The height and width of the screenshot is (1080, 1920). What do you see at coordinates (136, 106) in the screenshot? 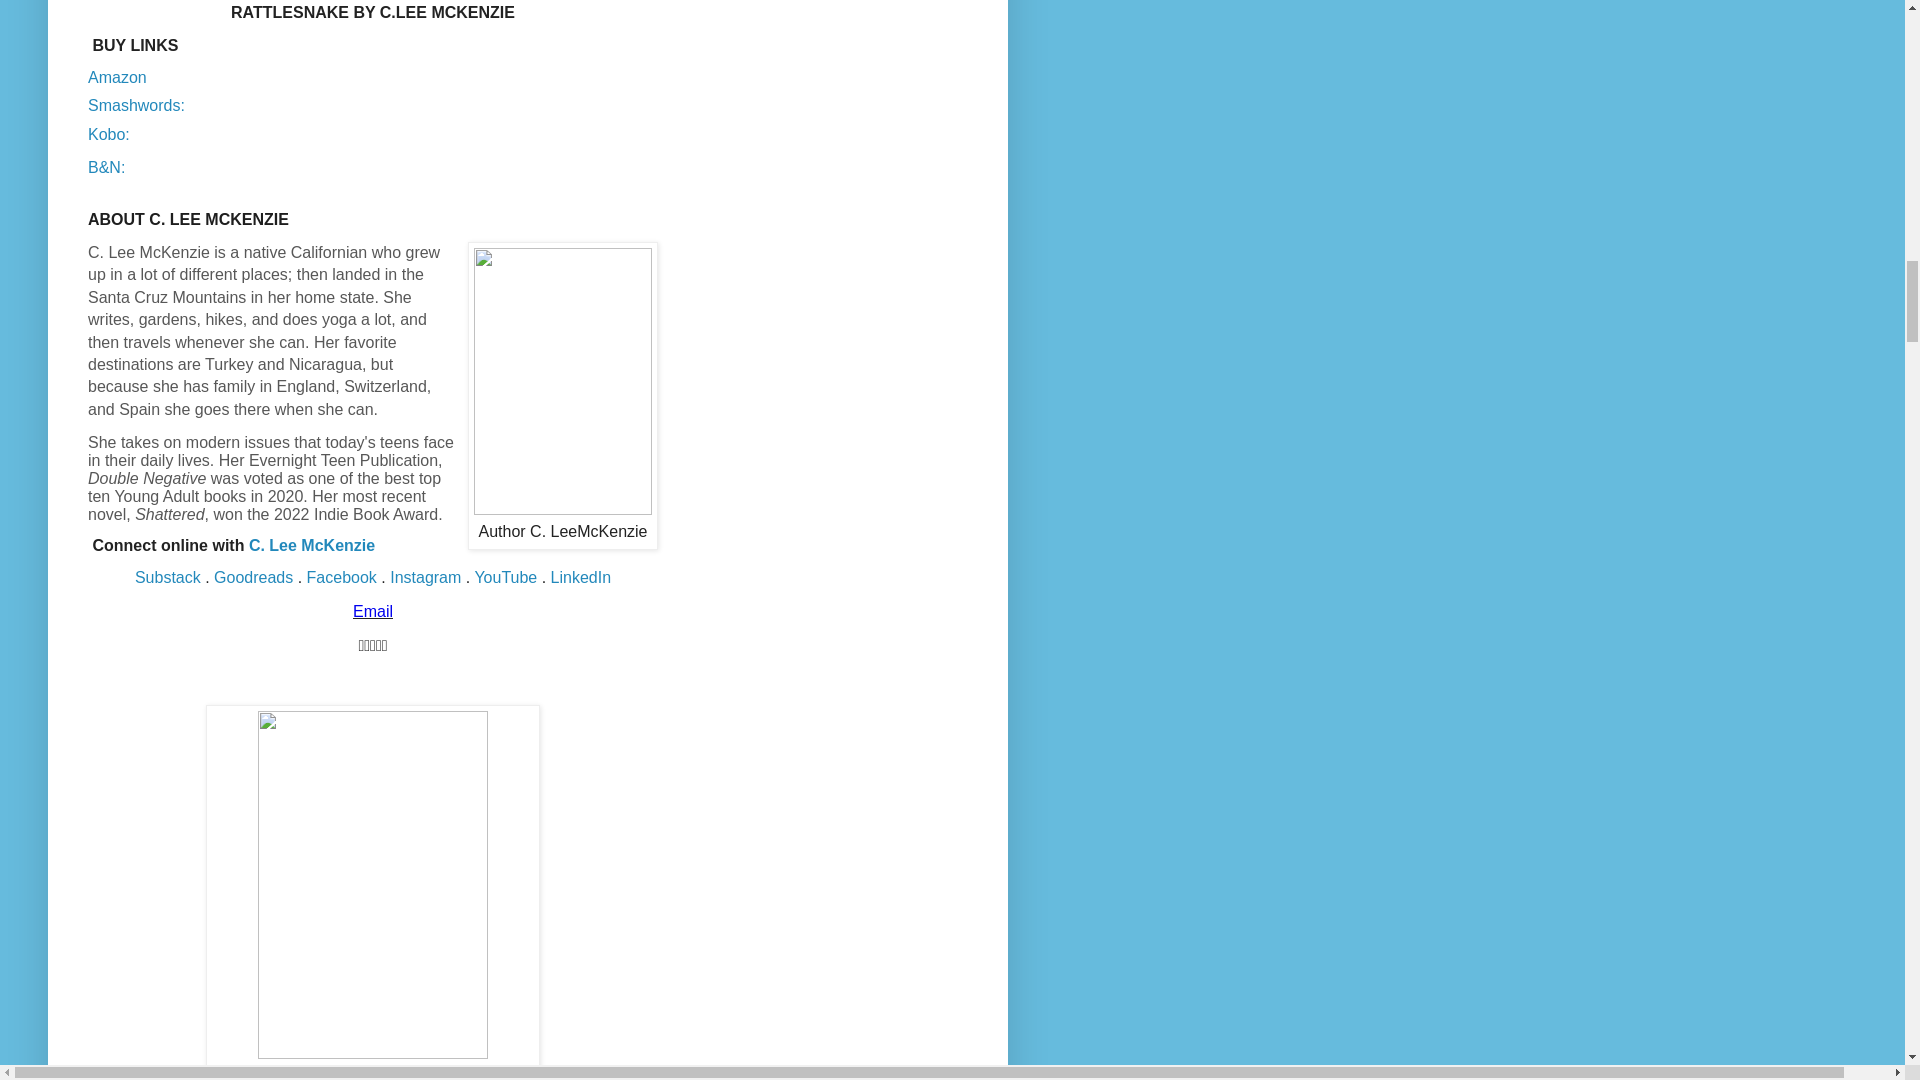
I see `Smashwords:` at bounding box center [136, 106].